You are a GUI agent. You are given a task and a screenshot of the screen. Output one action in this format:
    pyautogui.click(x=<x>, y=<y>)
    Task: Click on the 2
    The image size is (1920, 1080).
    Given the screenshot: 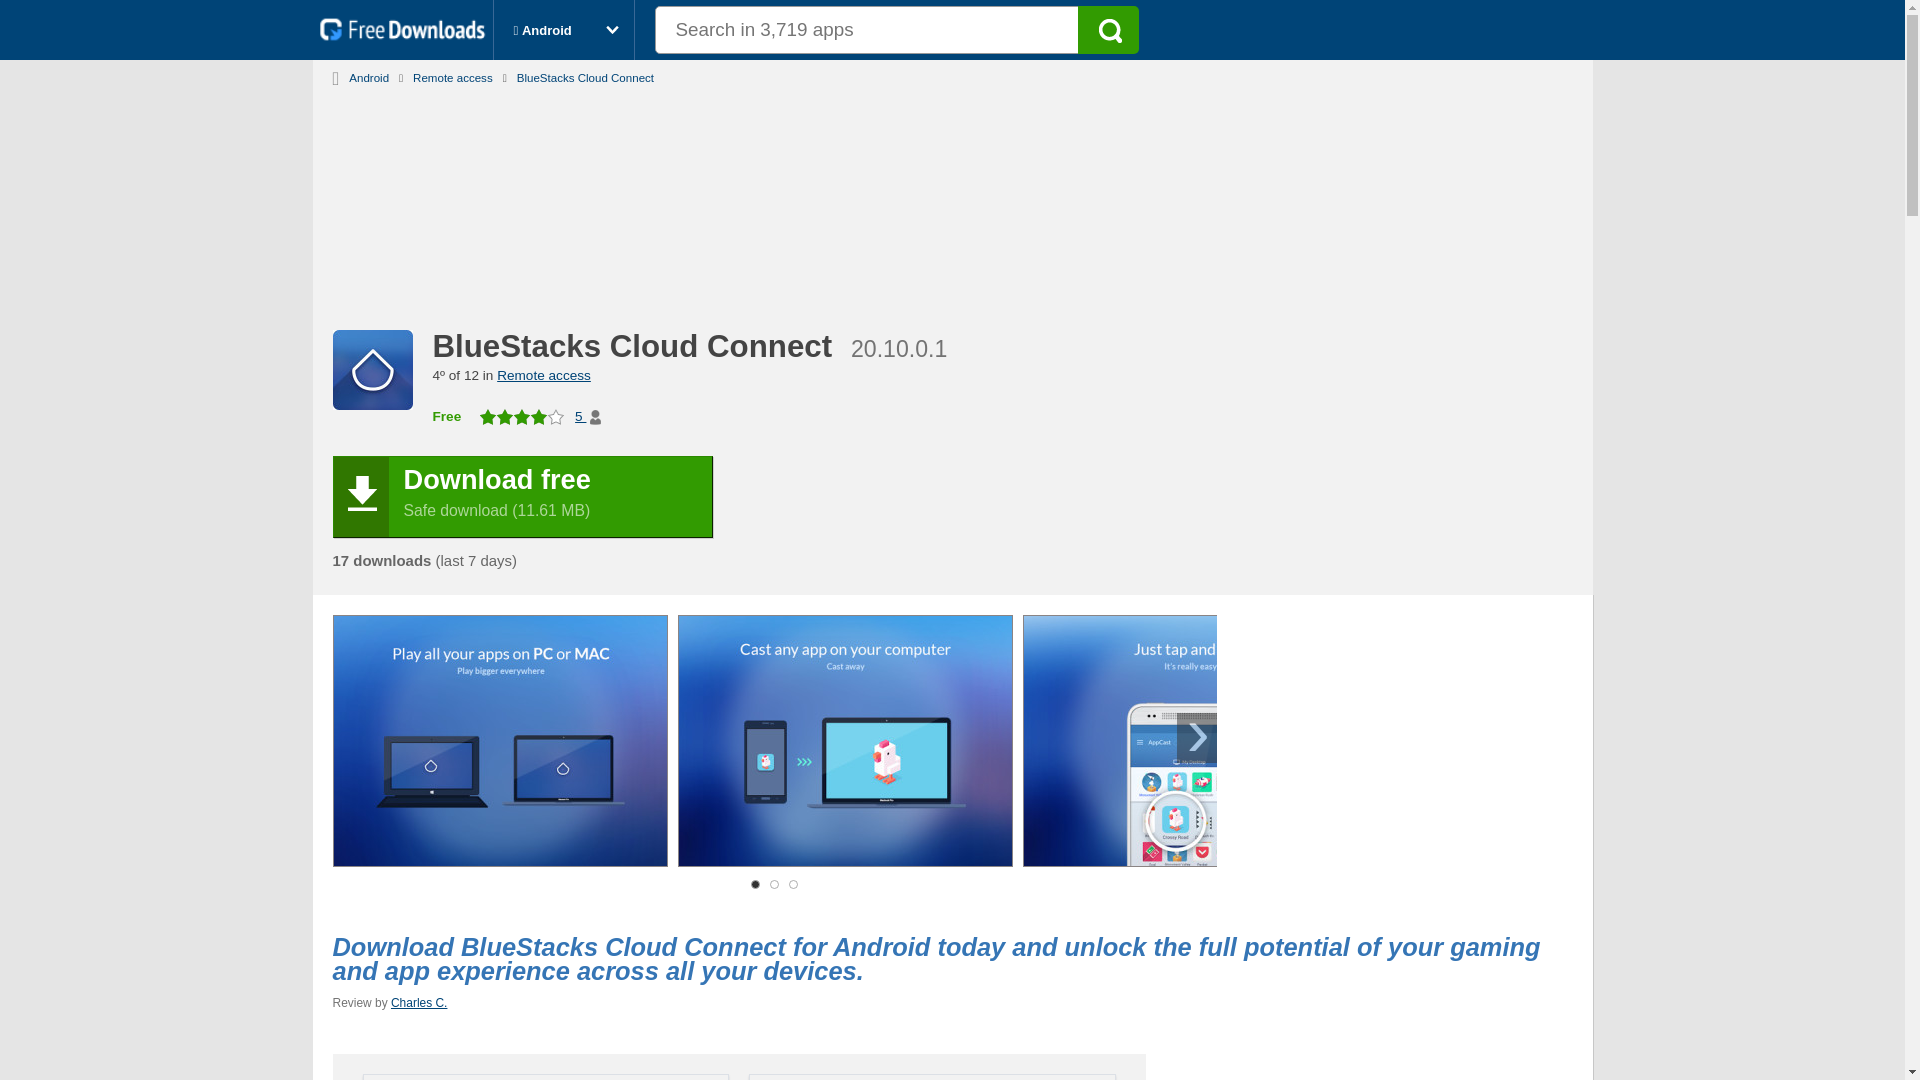 What is the action you would take?
    pyautogui.click(x=774, y=884)
    